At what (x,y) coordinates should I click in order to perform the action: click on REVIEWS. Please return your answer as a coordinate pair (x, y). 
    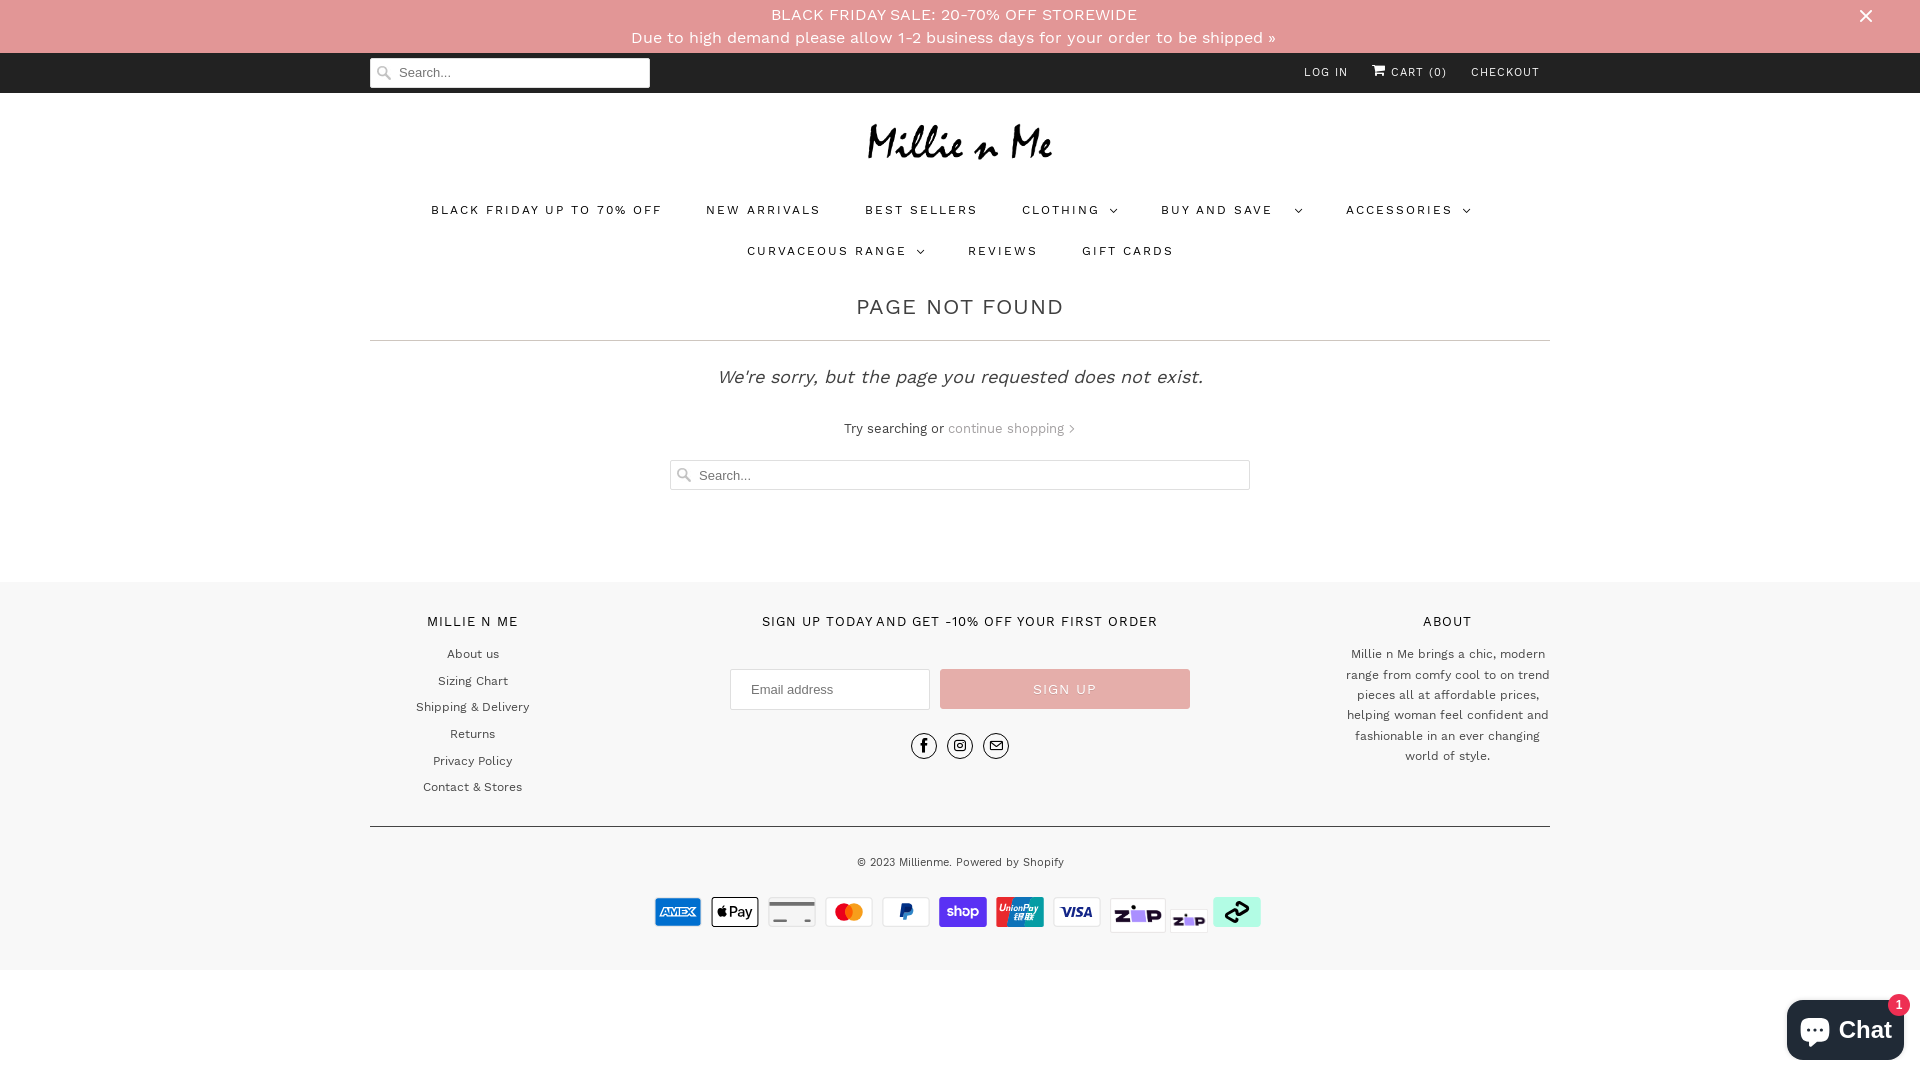
    Looking at the image, I should click on (1003, 252).